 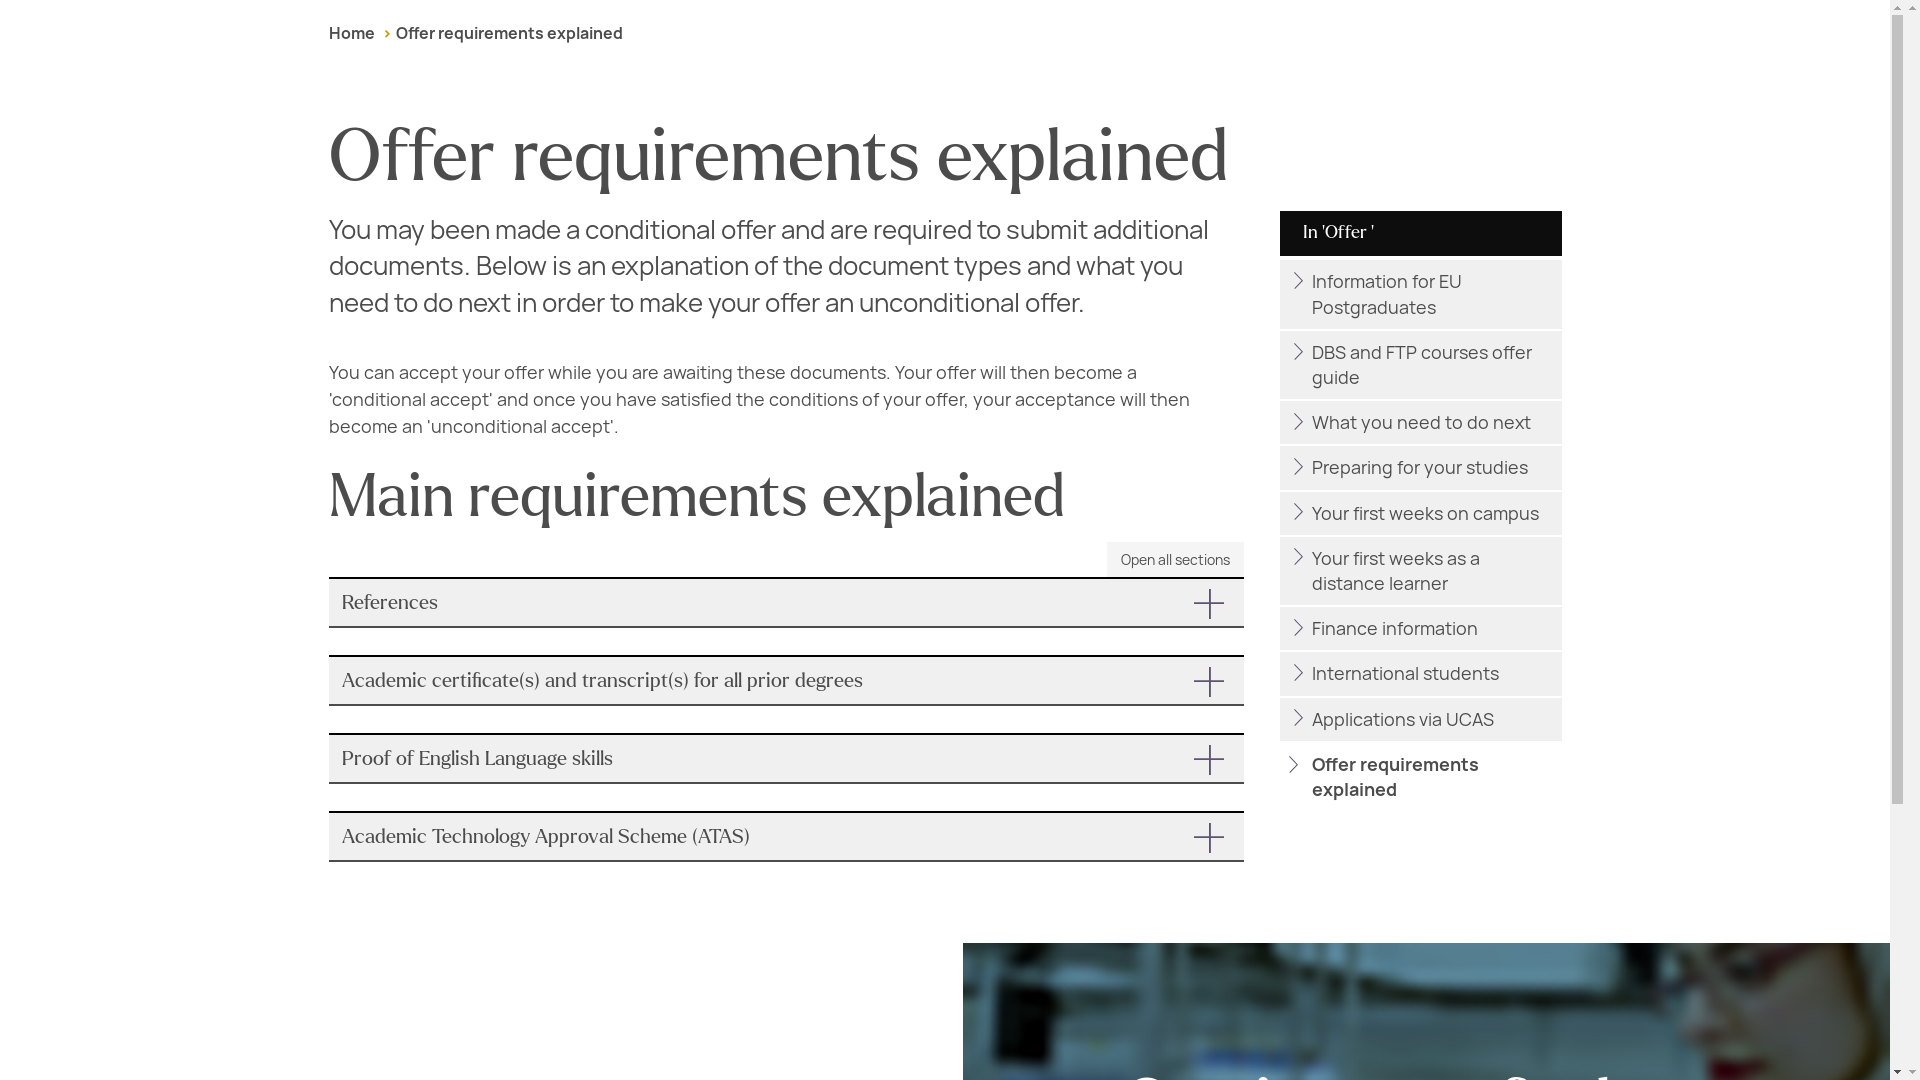 What do you see at coordinates (1420, 364) in the screenshot?
I see `DBS and FTP courses offer guide` at bounding box center [1420, 364].